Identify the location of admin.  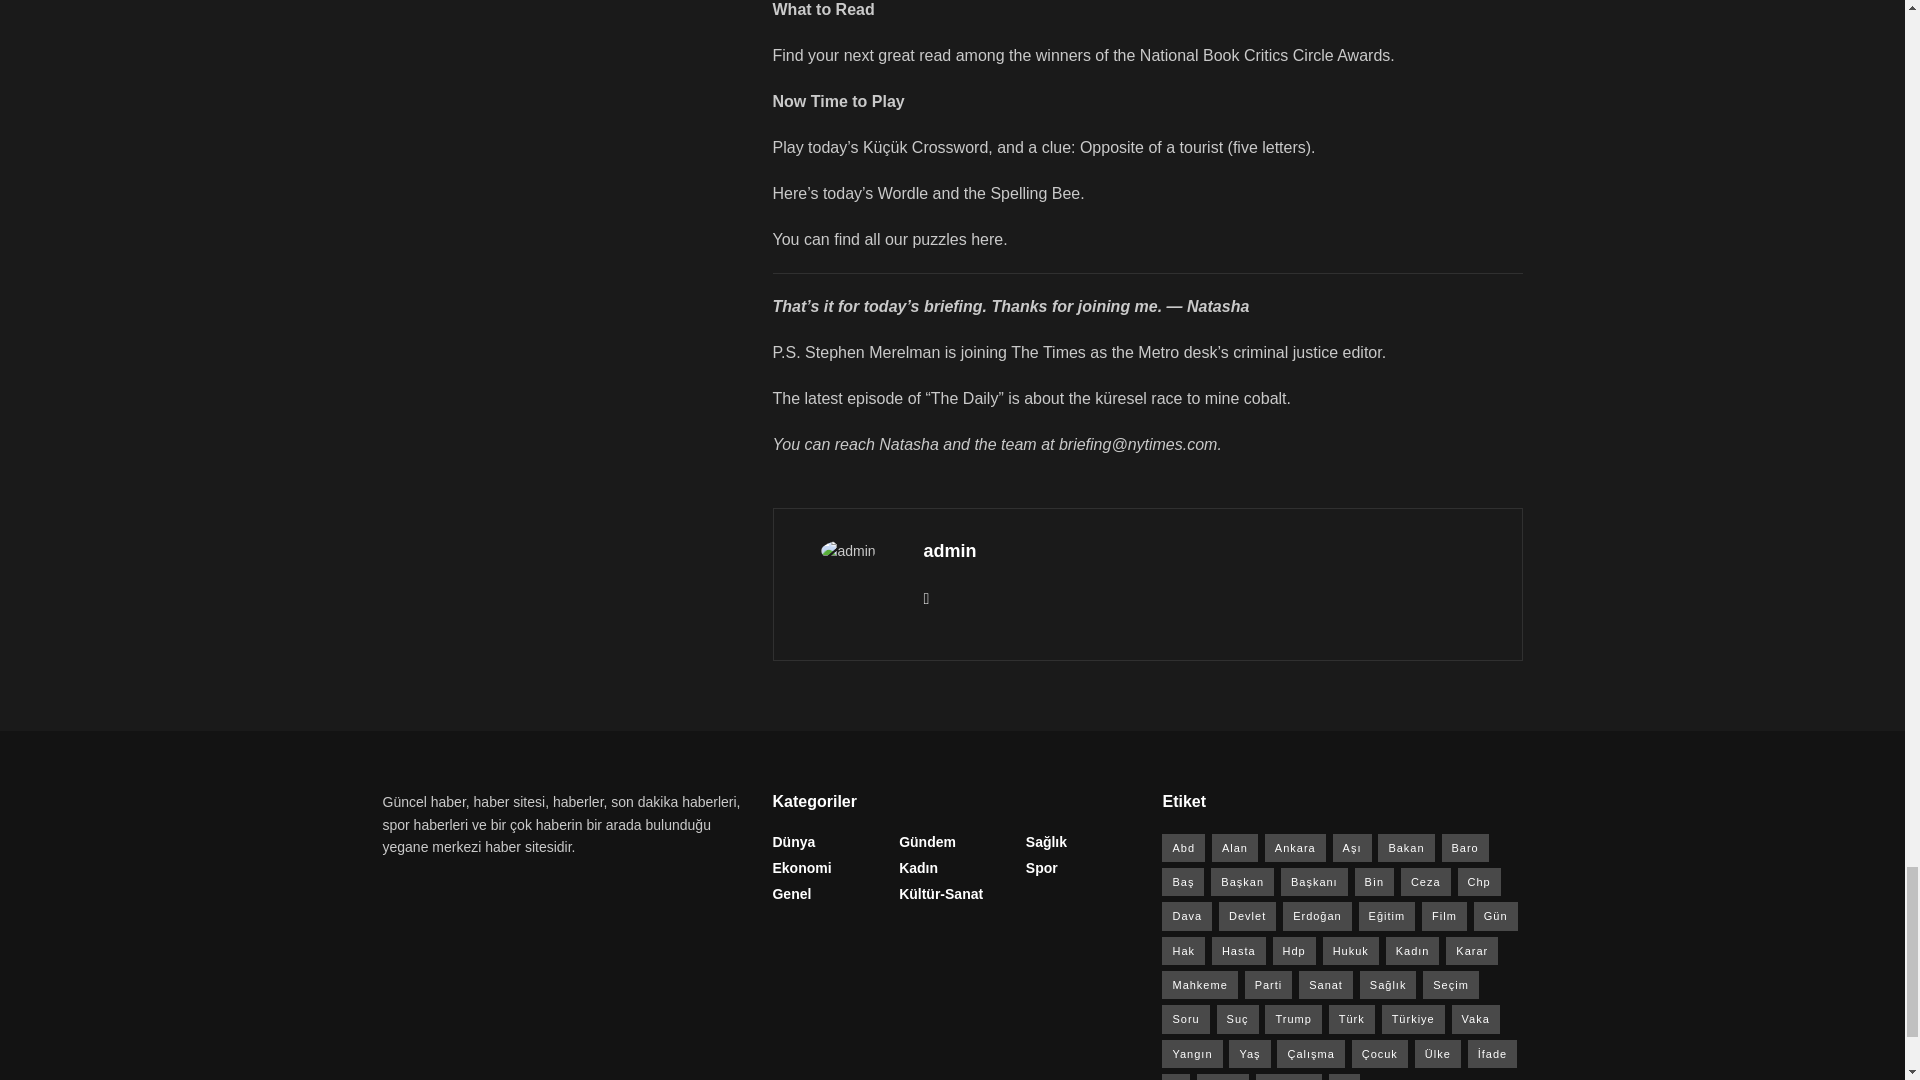
(950, 550).